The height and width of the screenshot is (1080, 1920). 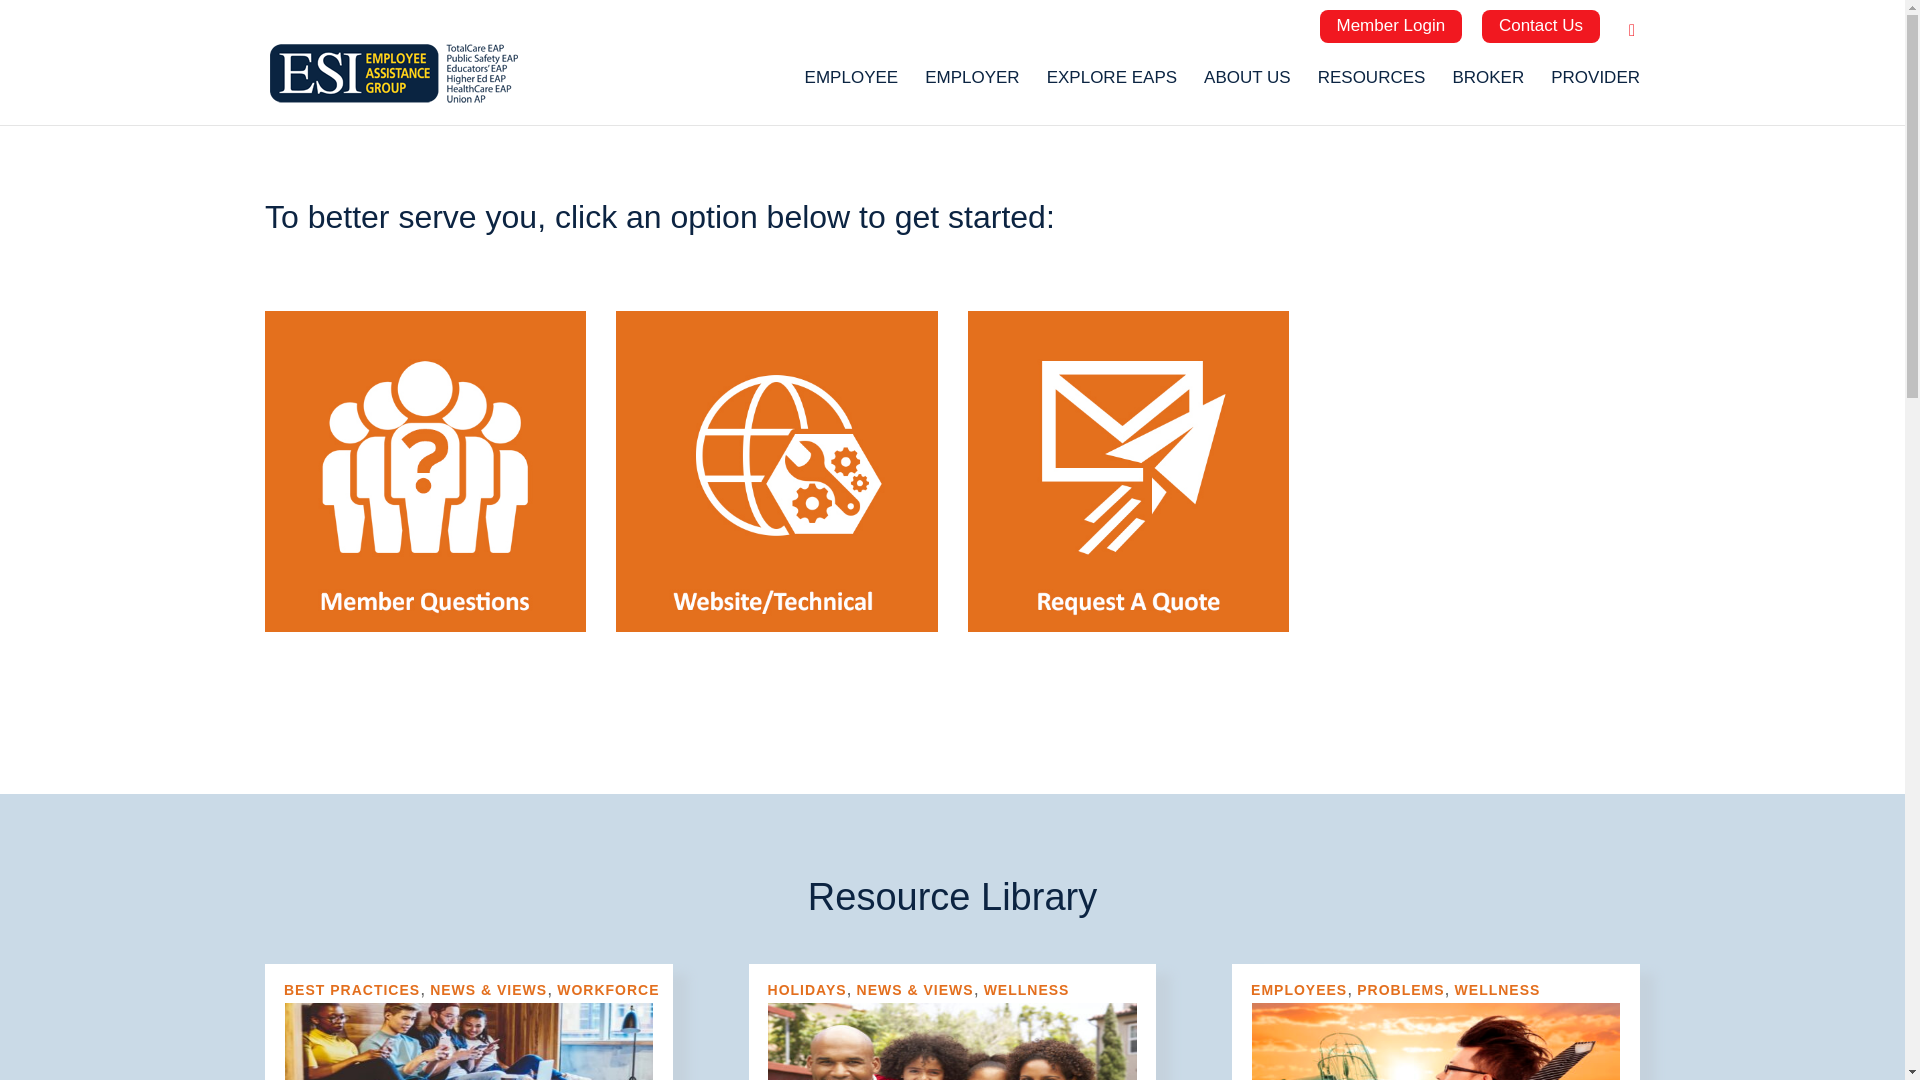 I want to click on BROKER, so click(x=1488, y=86).